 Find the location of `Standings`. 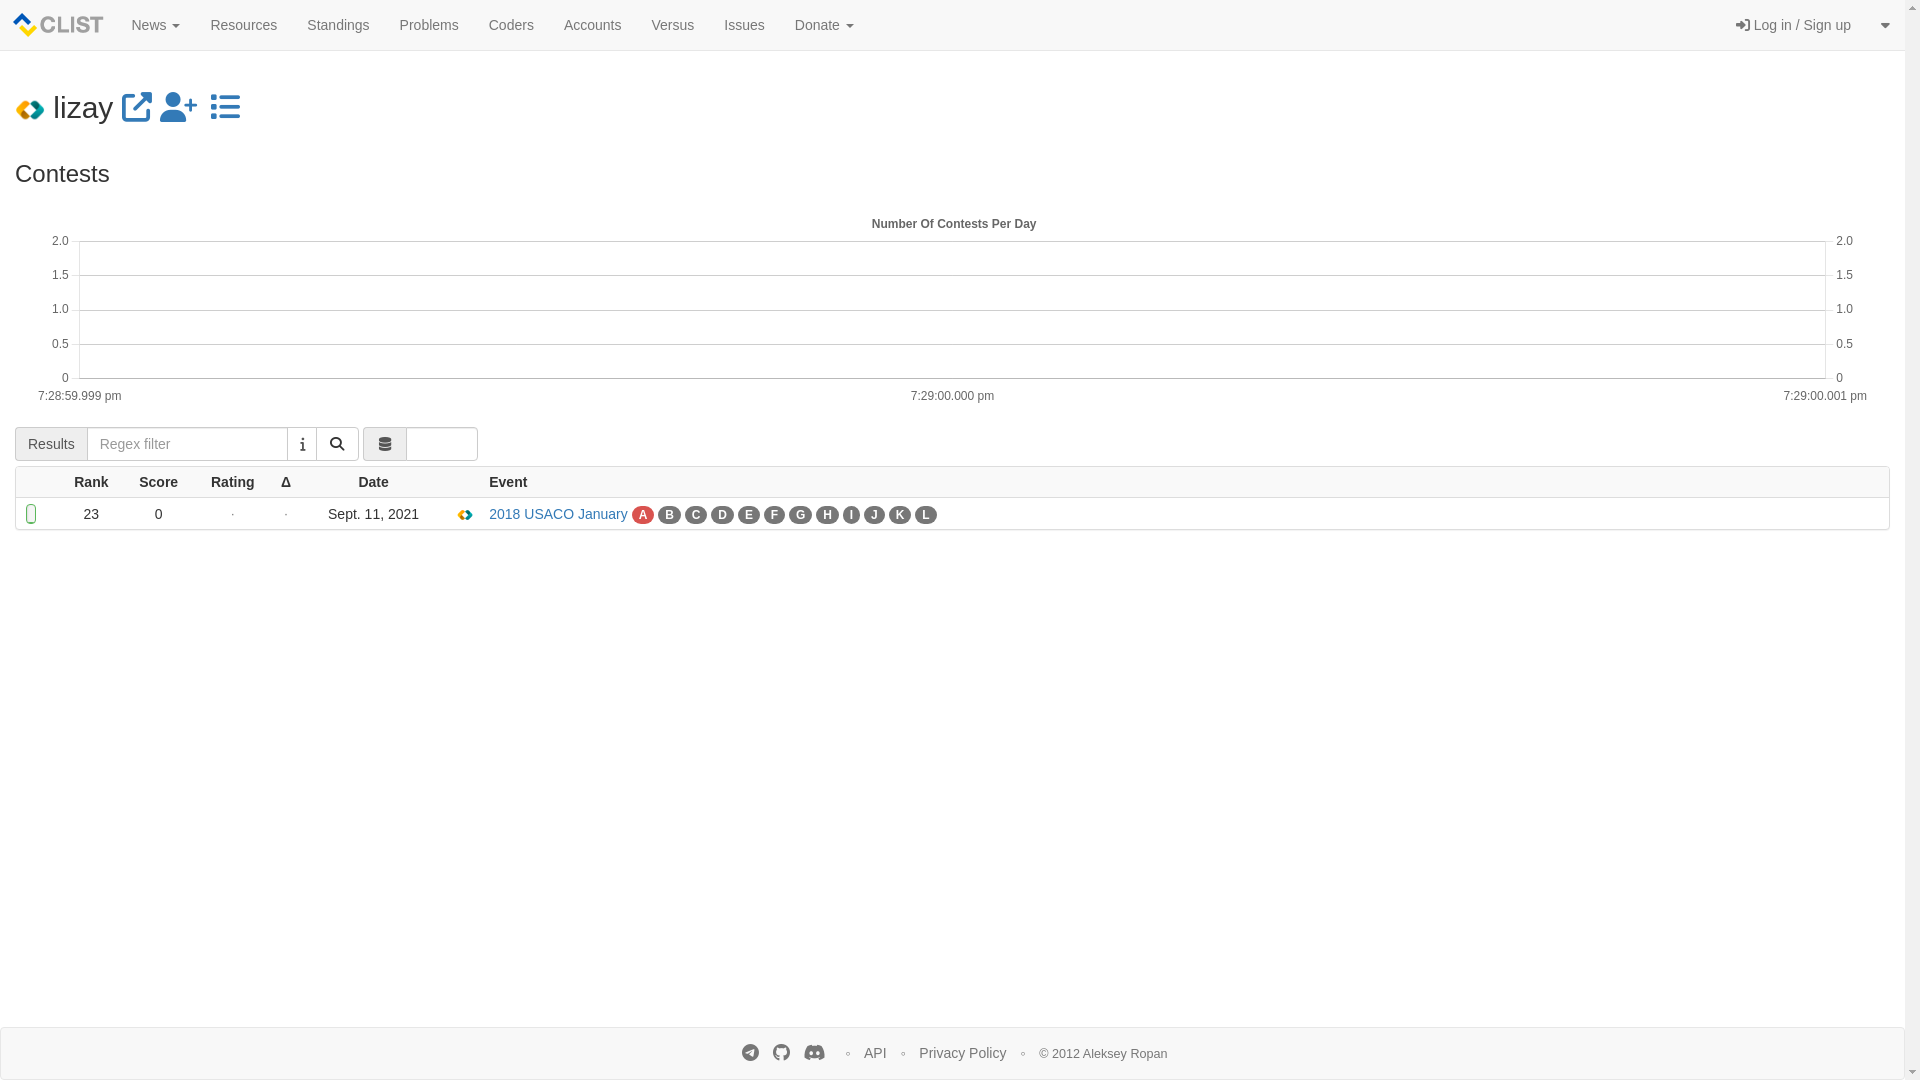

Standings is located at coordinates (338, 25).